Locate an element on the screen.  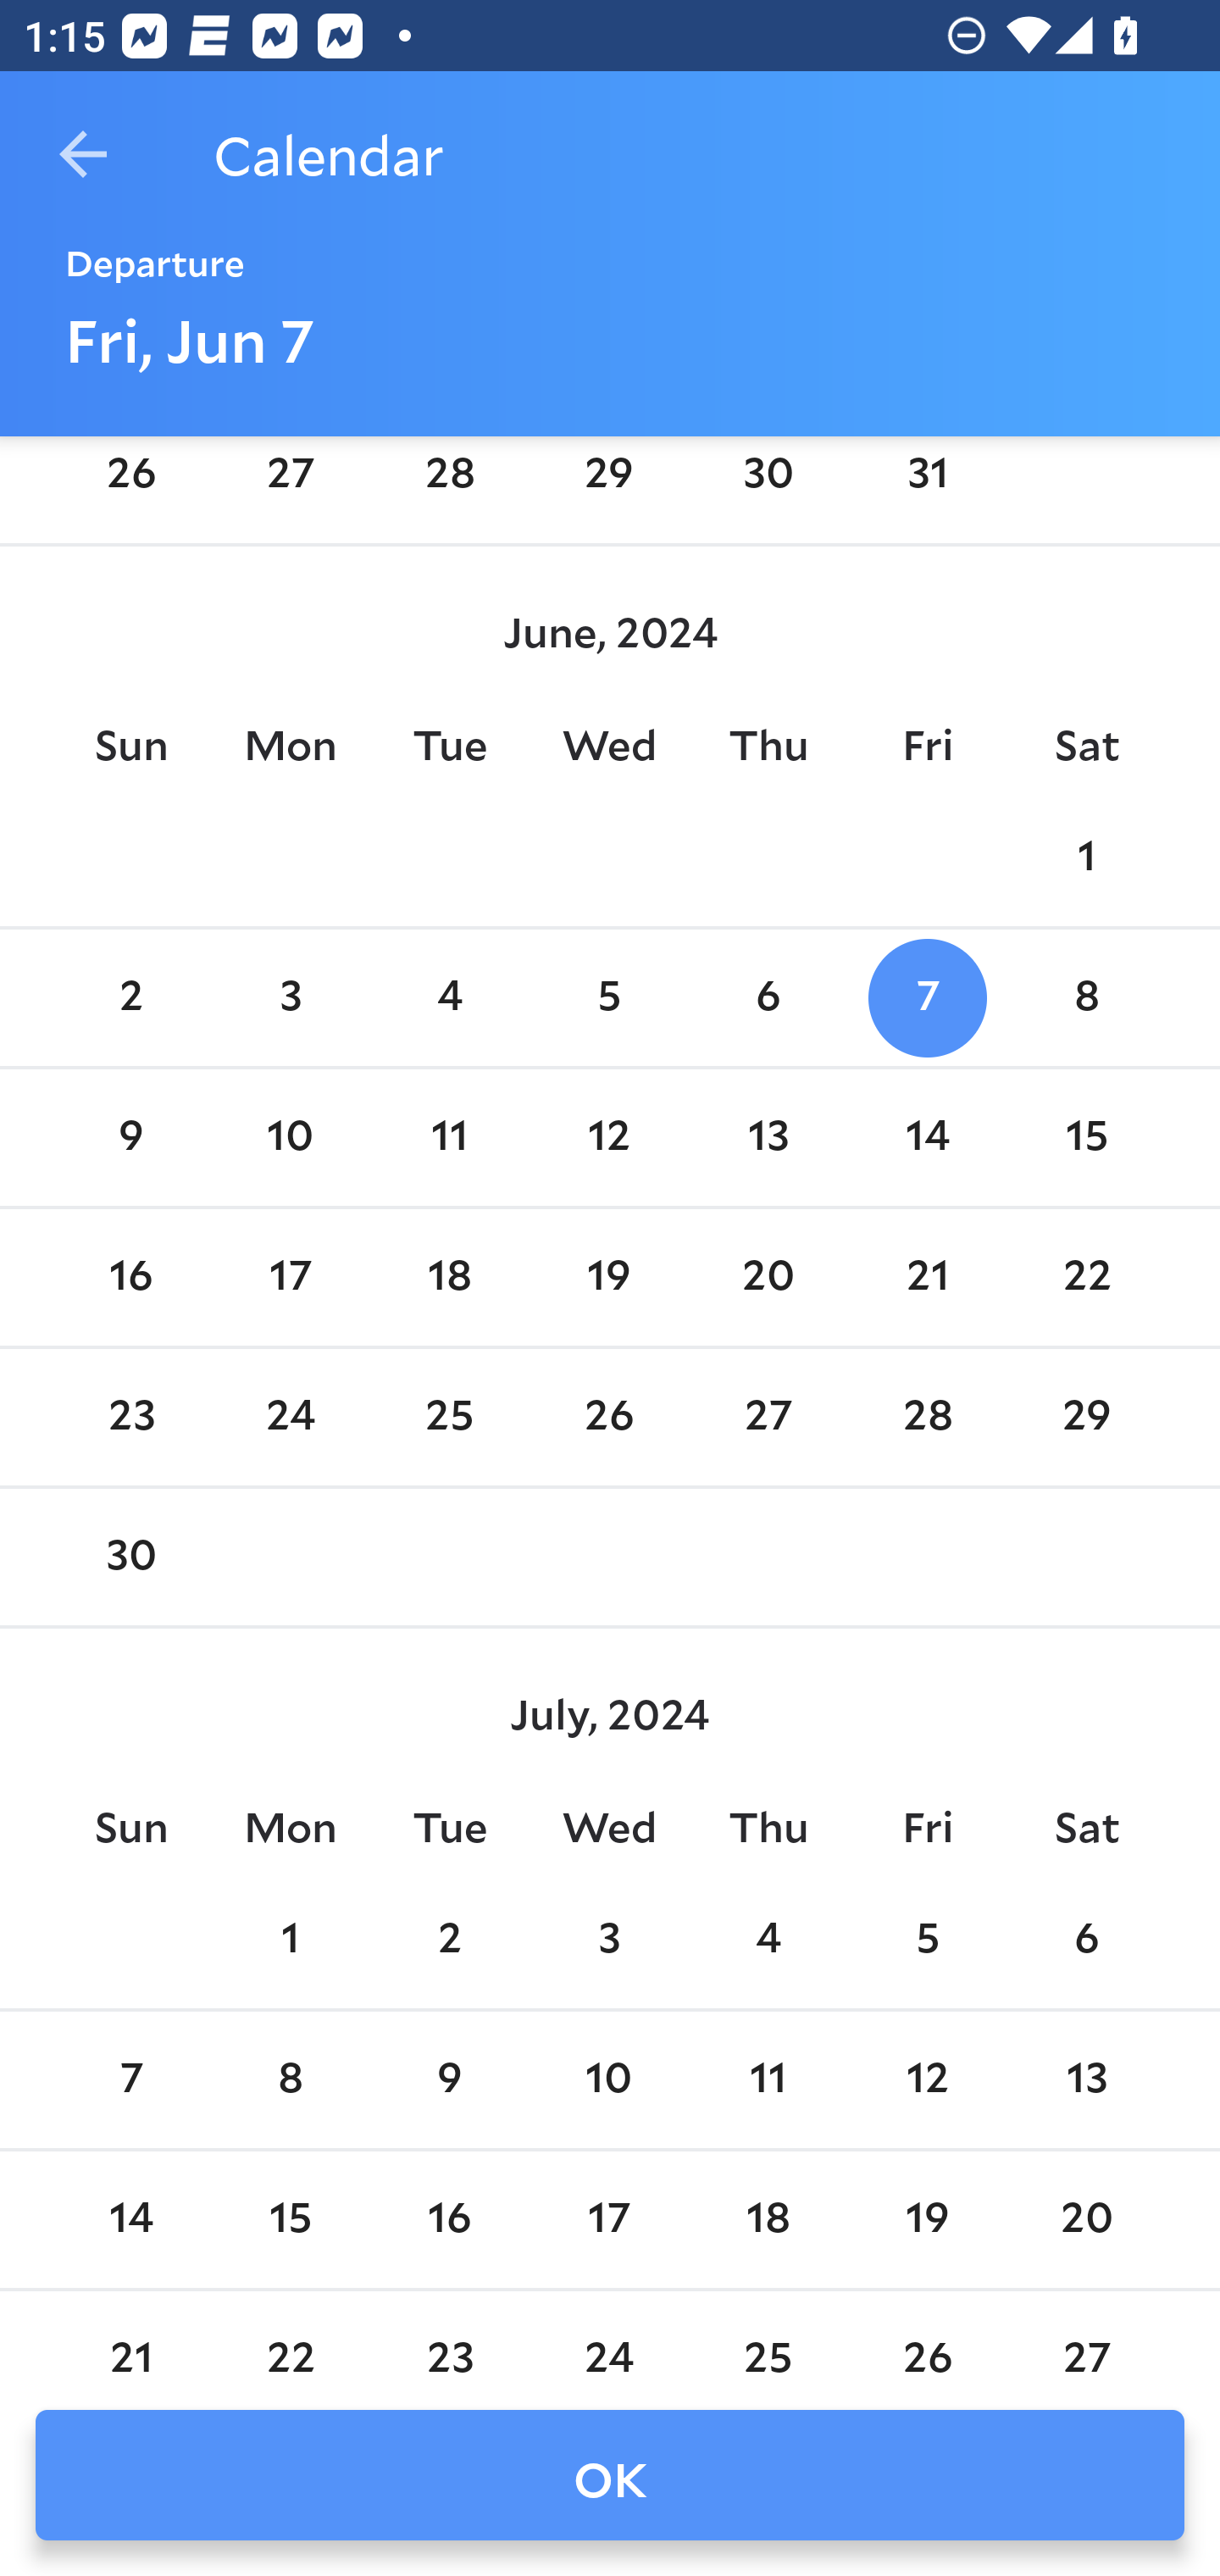
25 is located at coordinates (768, 2337).